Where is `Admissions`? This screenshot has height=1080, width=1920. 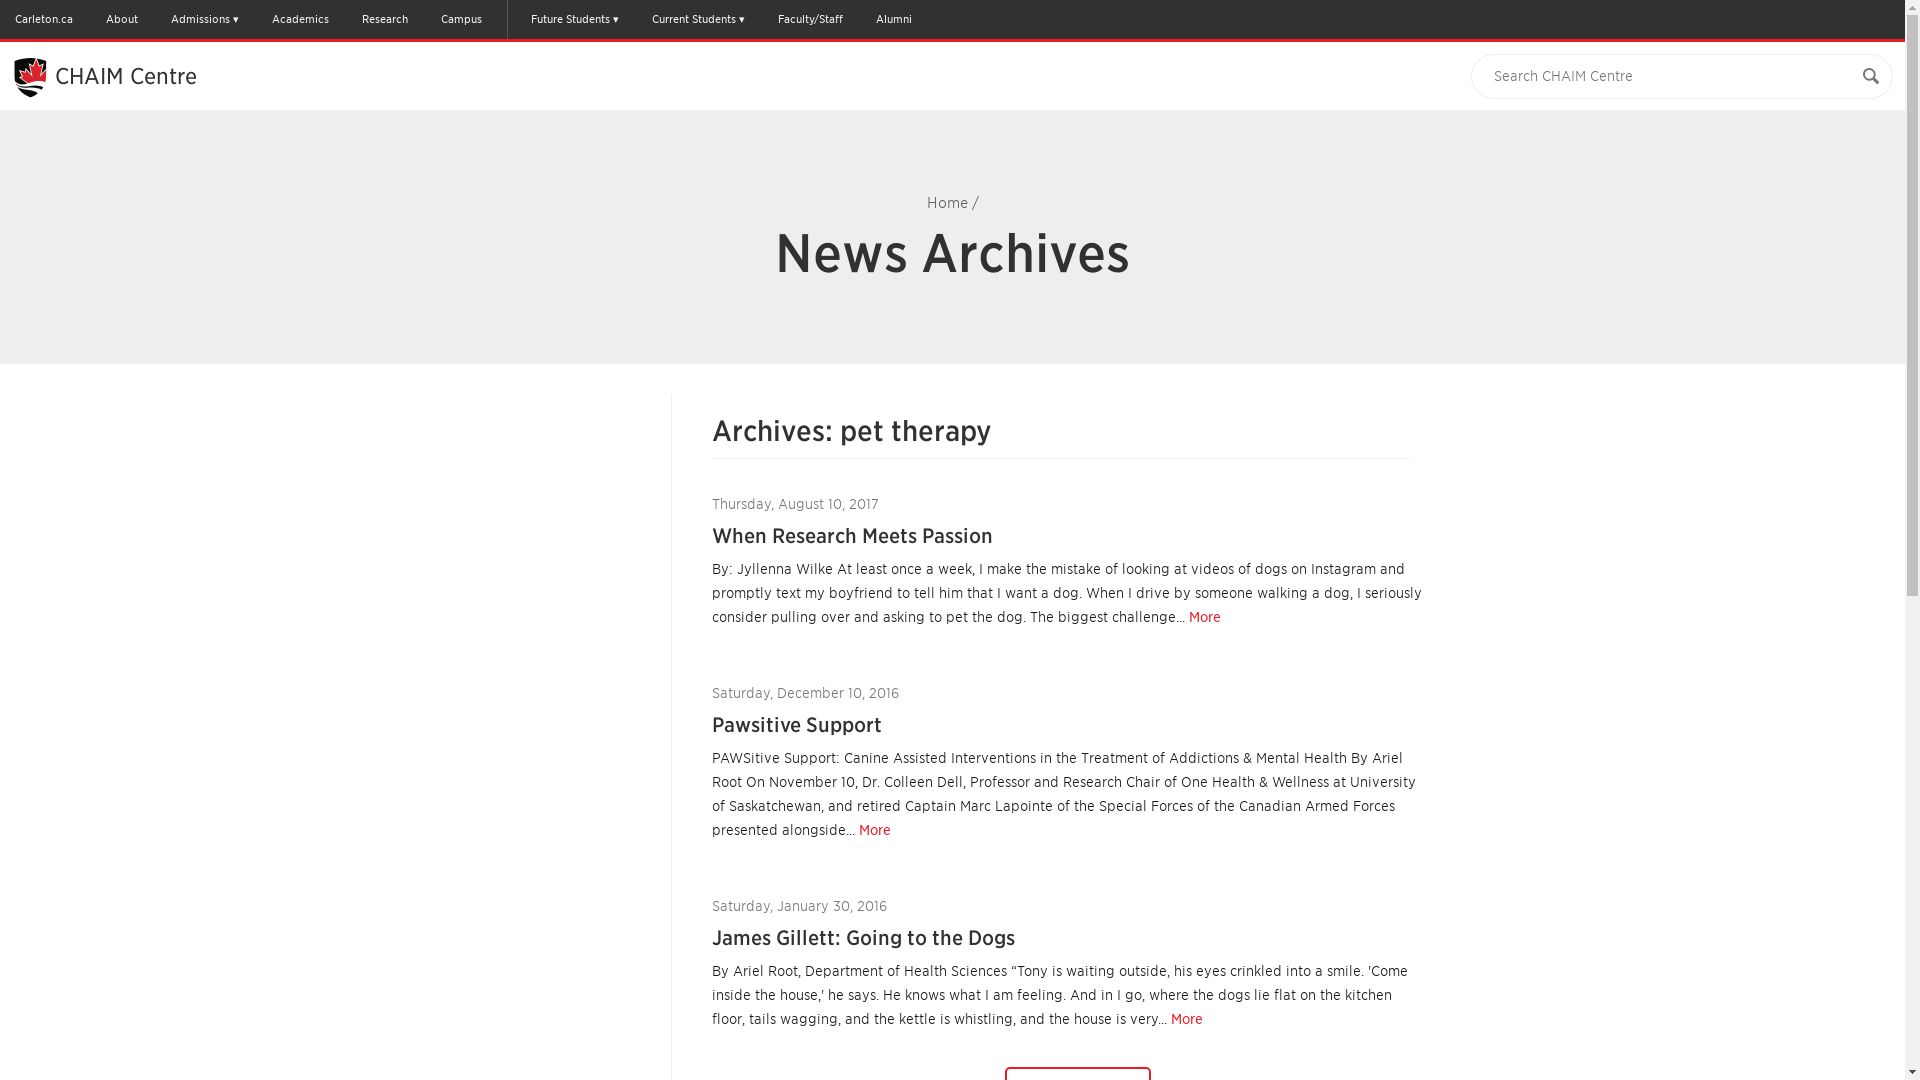
Admissions is located at coordinates (205, 19).